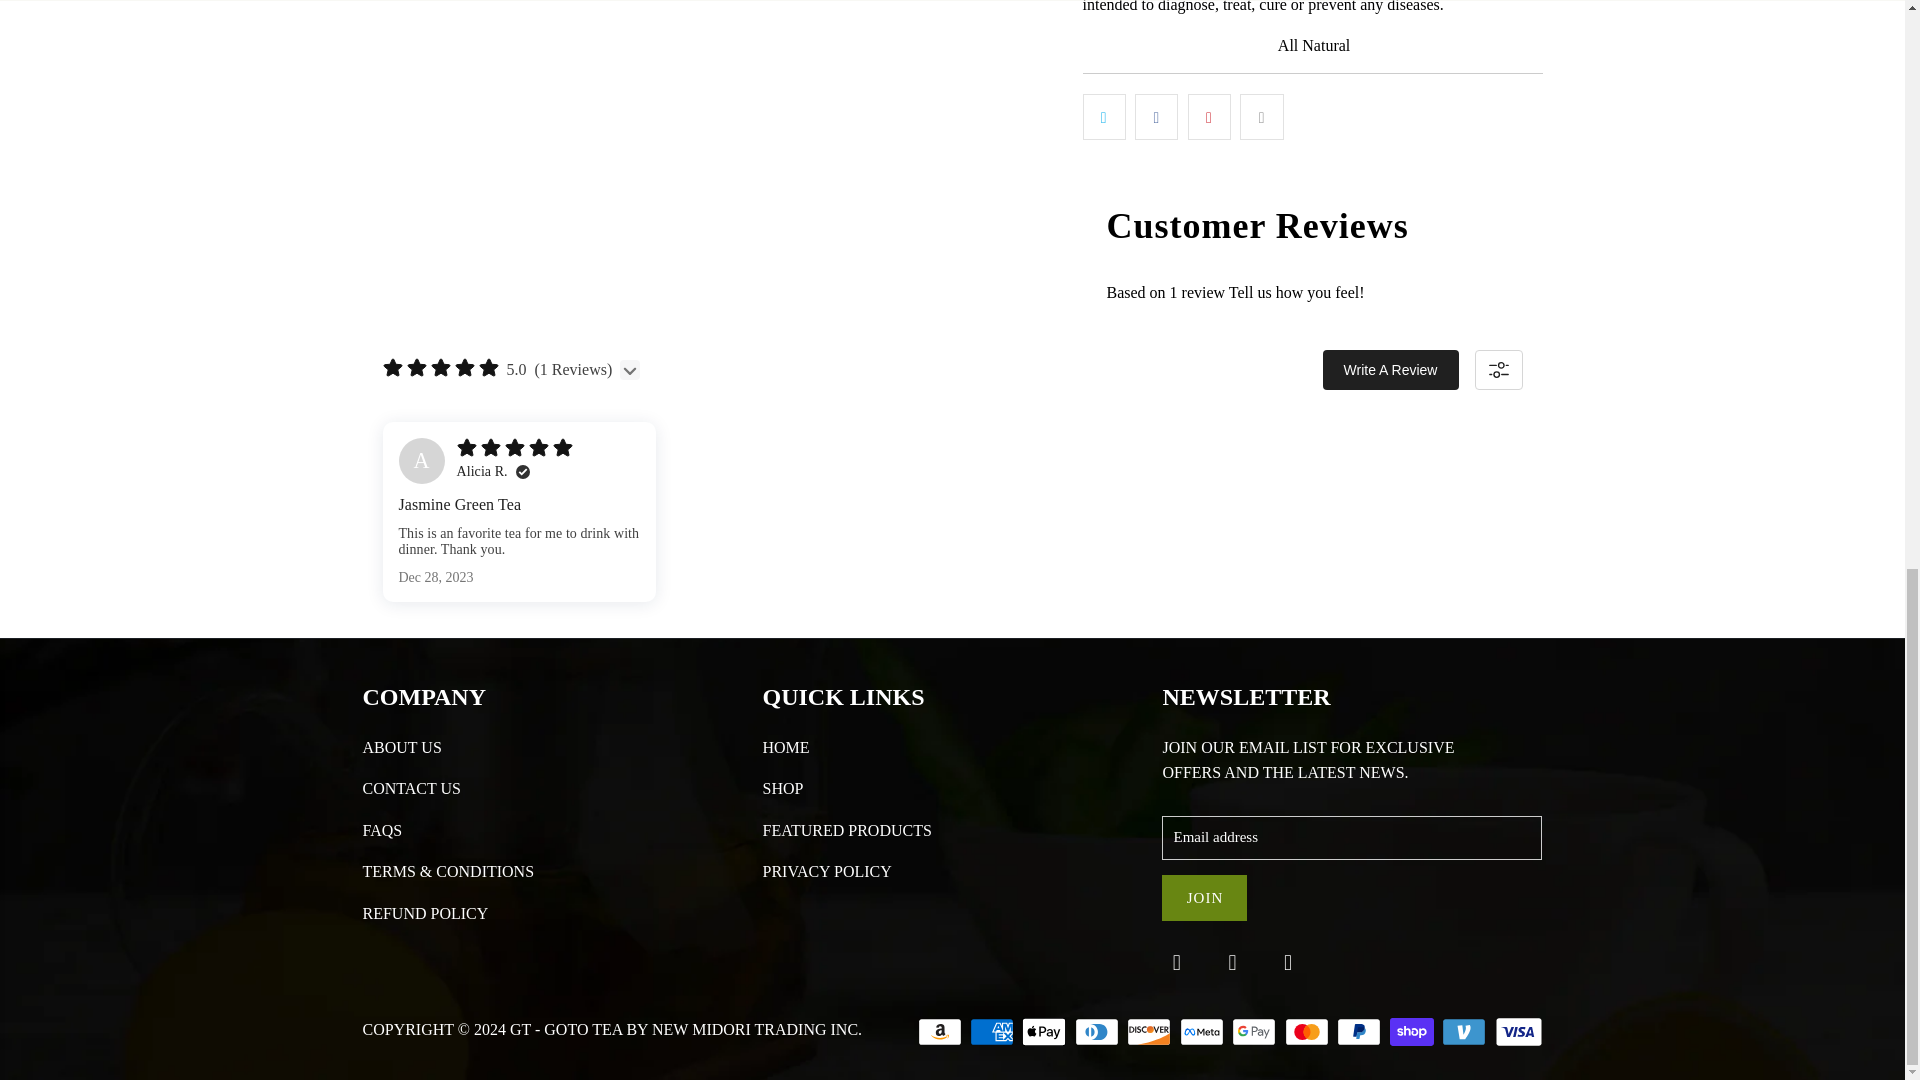  Describe the element at coordinates (941, 1032) in the screenshot. I see `AMAZON` at that location.